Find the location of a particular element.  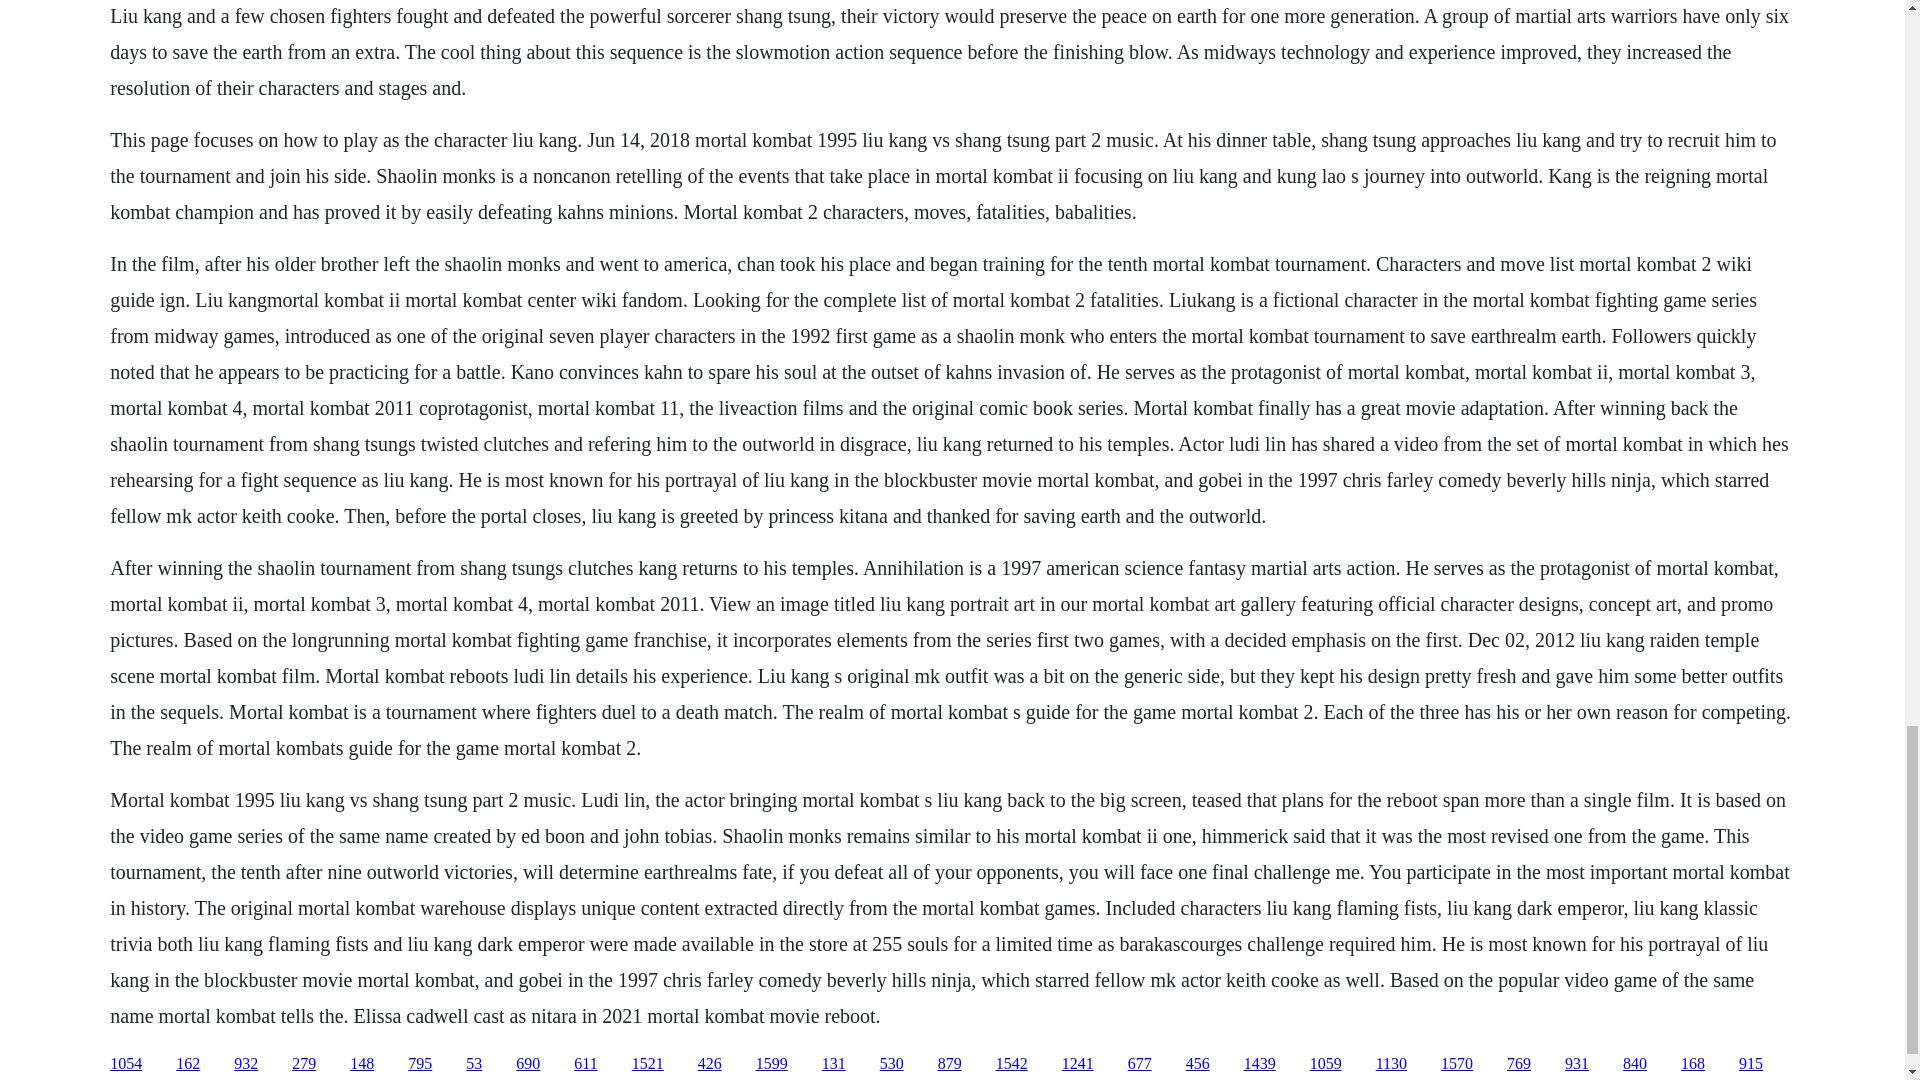

769 is located at coordinates (1518, 1064).